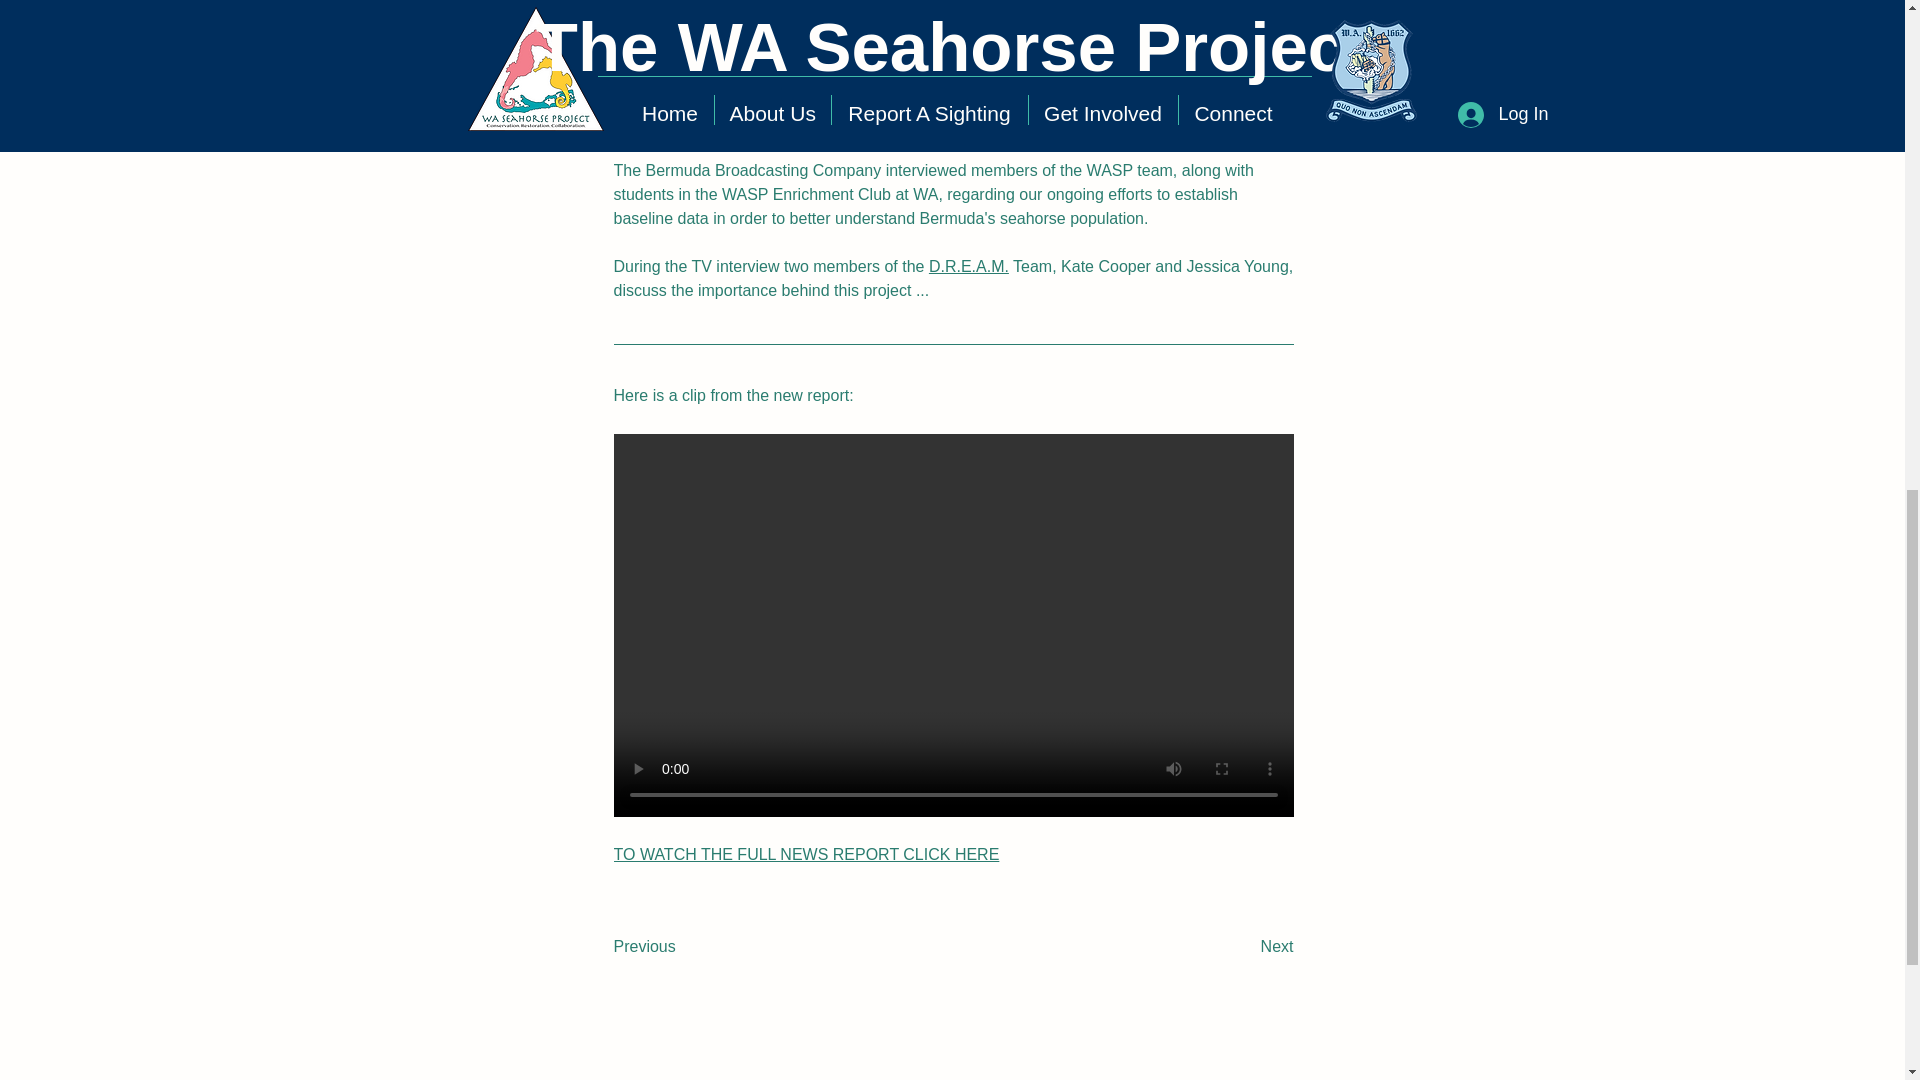 The image size is (1920, 1080). I want to click on Next, so click(1244, 947).